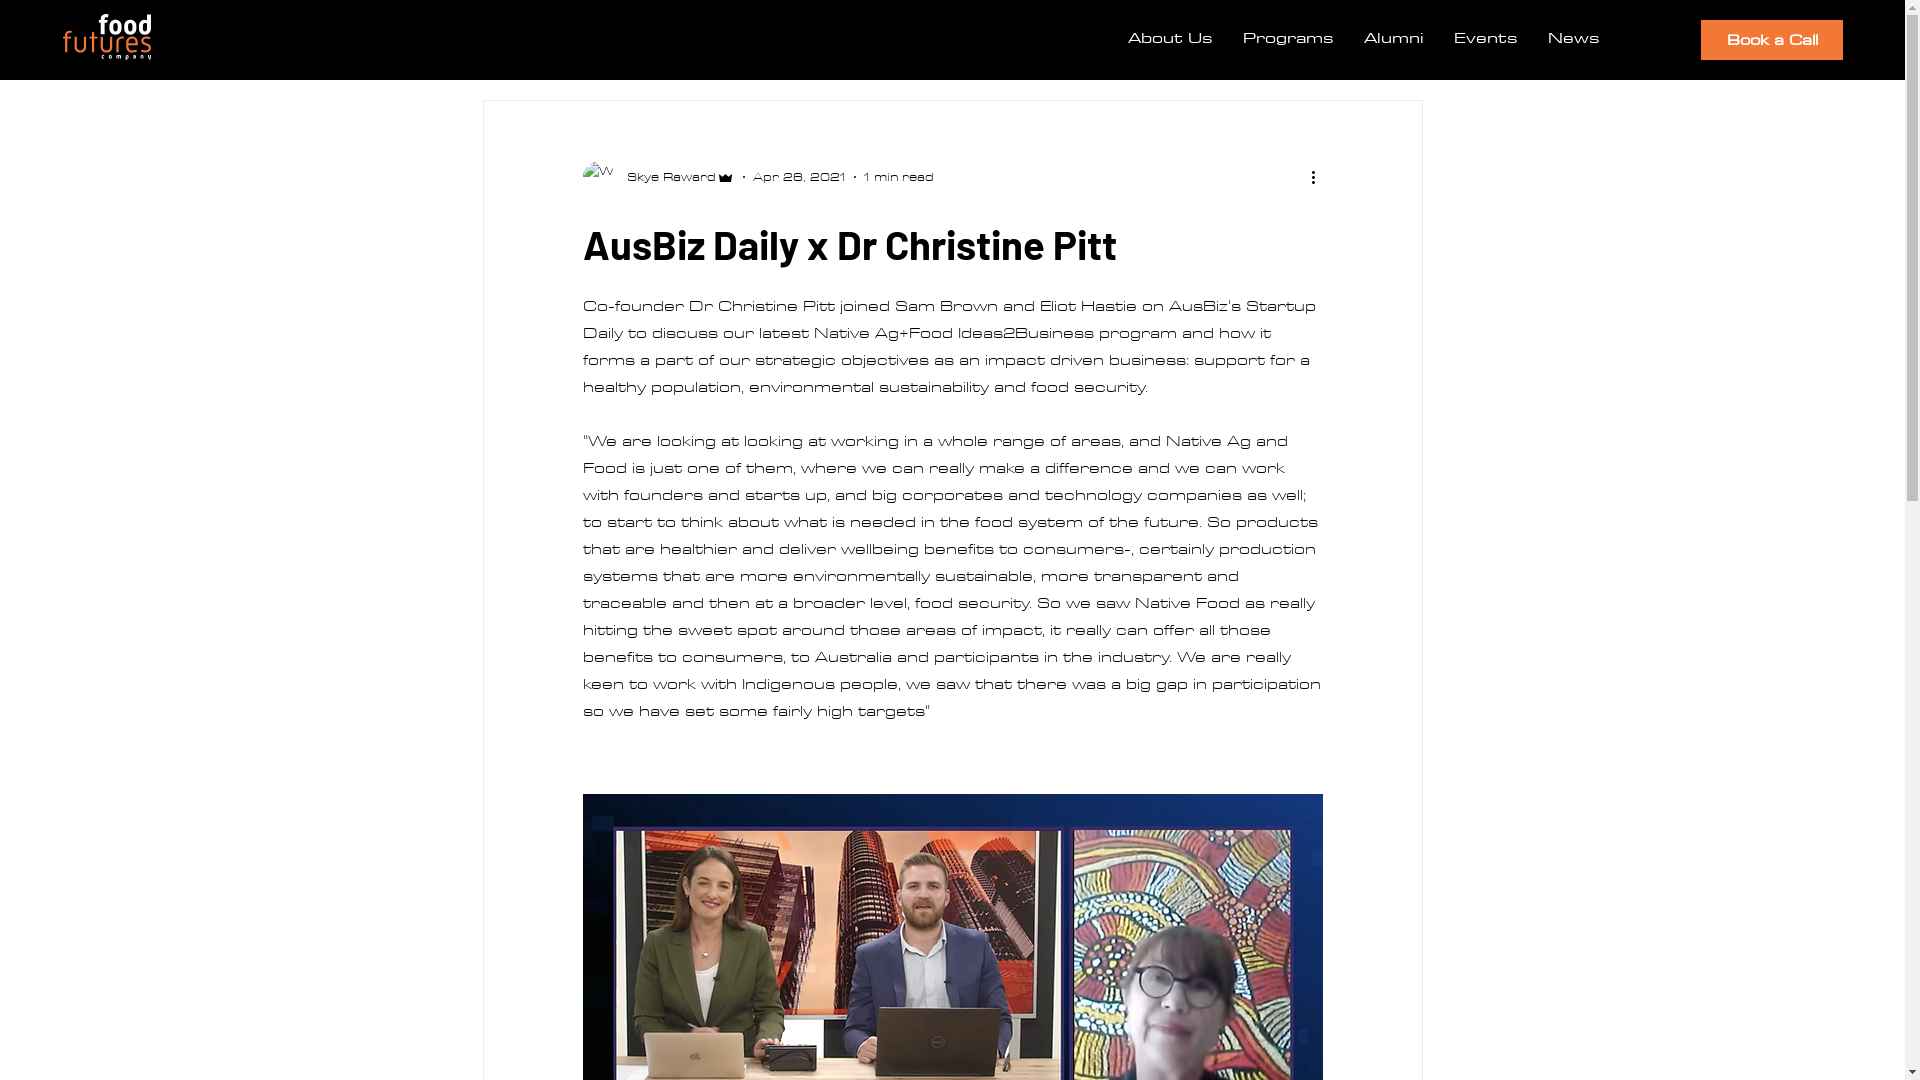 This screenshot has width=1920, height=1080. Describe the element at coordinates (1772, 40) in the screenshot. I see `Book a Call` at that location.